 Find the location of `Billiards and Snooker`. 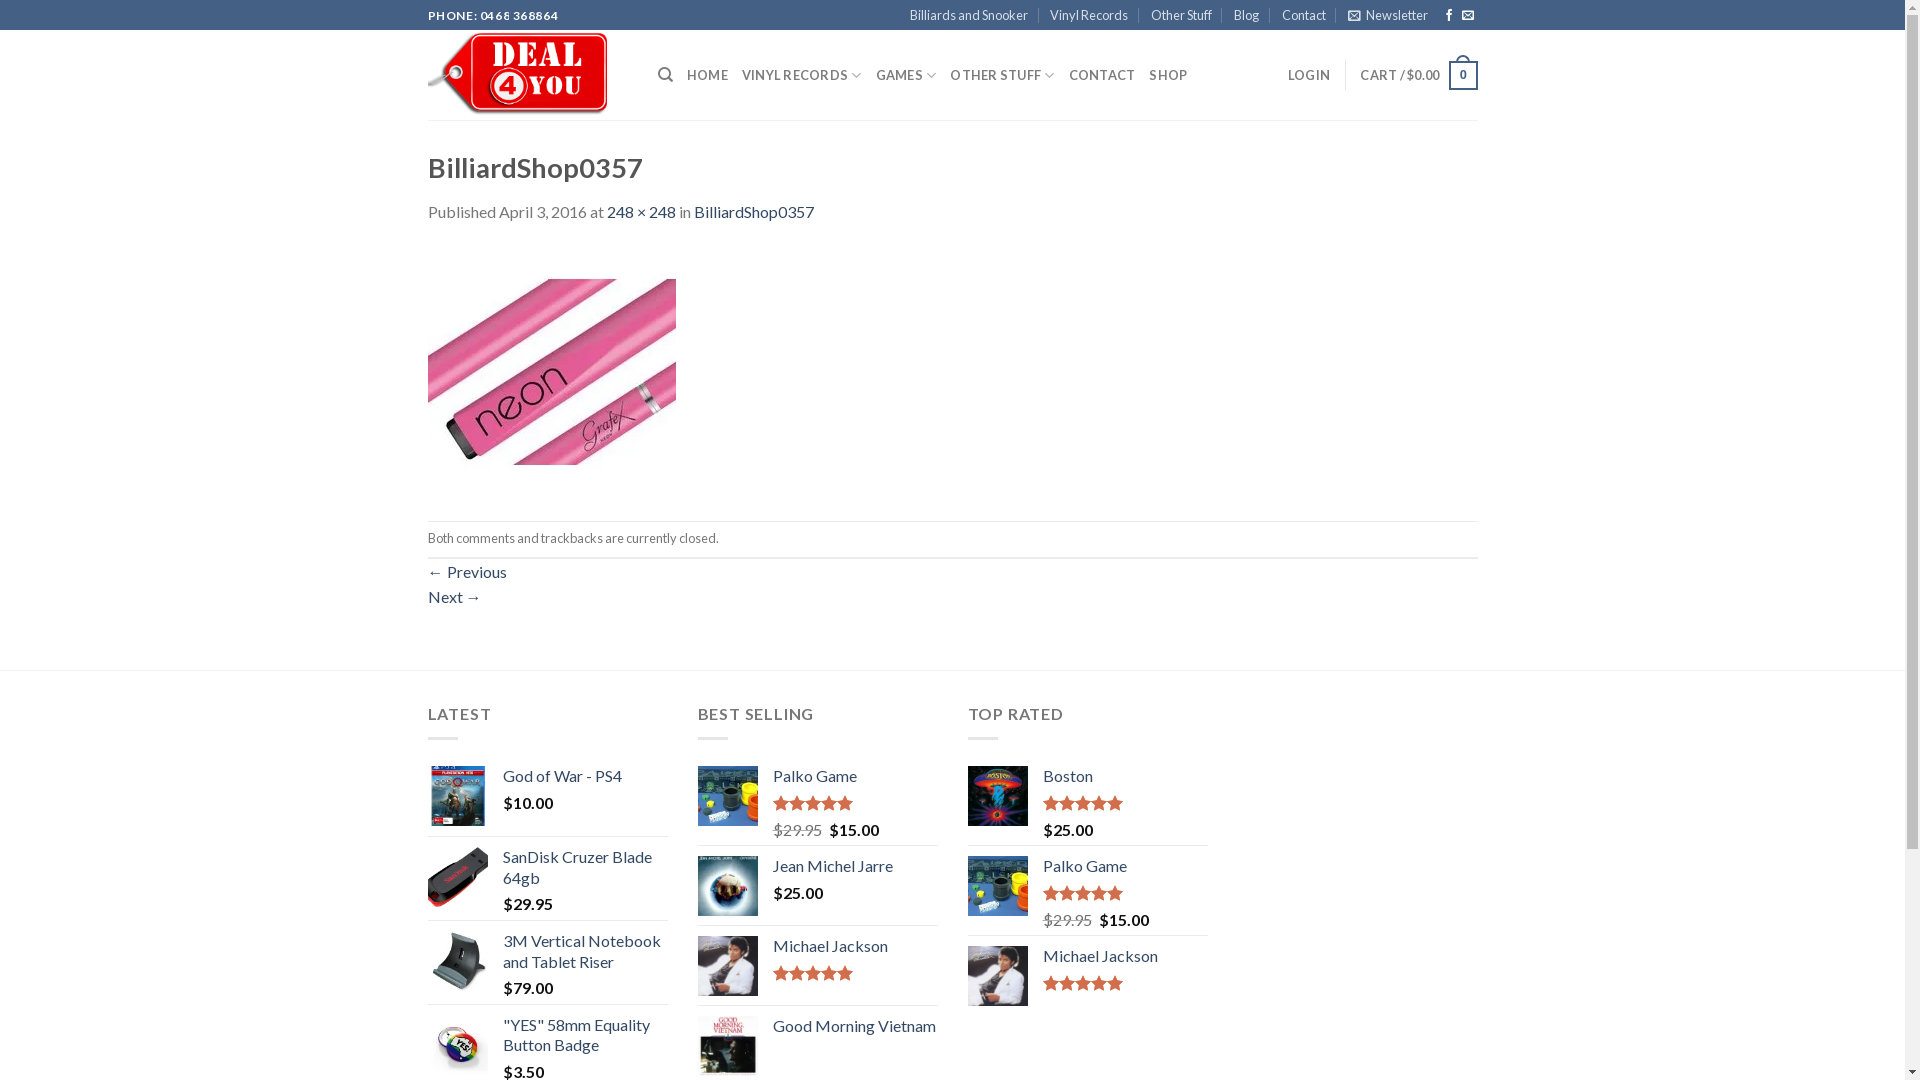

Billiards and Snooker is located at coordinates (969, 15).